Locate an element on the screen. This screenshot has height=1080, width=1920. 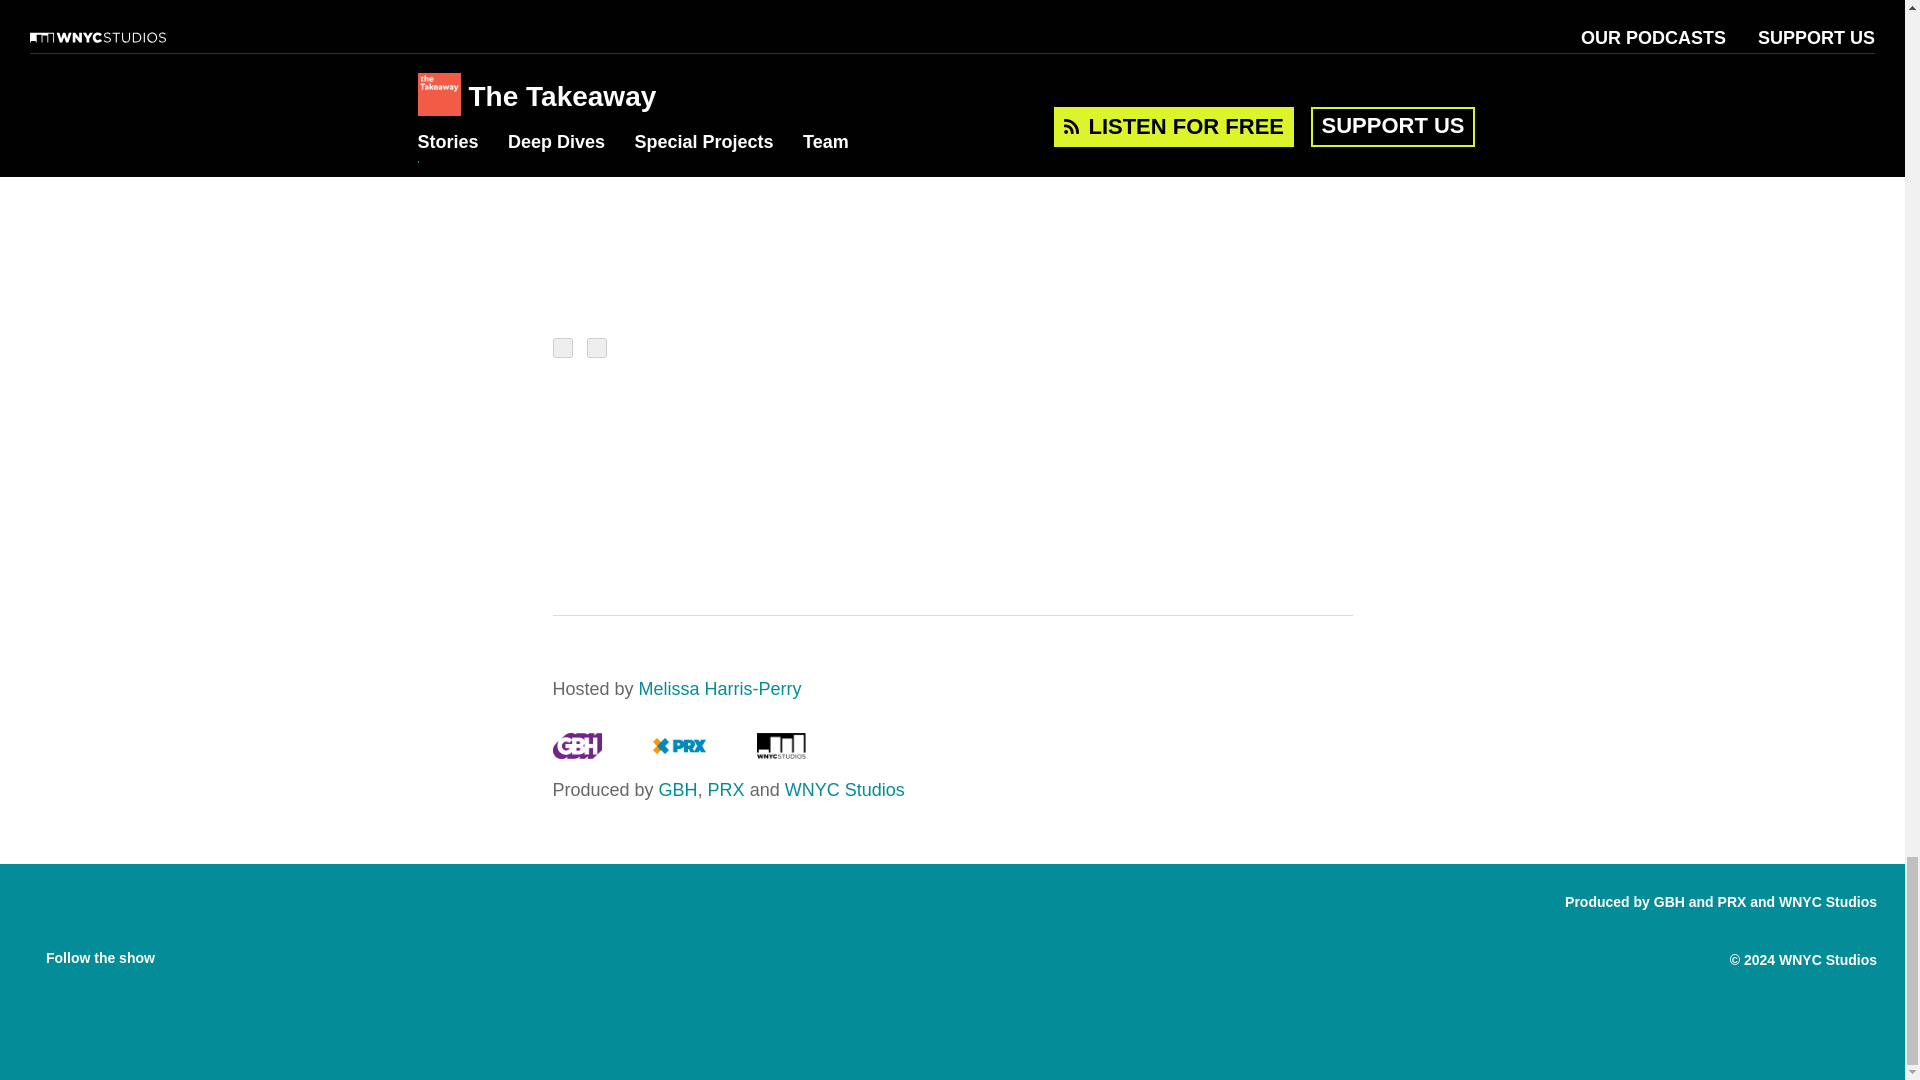
Follow the show on instagram is located at coordinates (262, 952).